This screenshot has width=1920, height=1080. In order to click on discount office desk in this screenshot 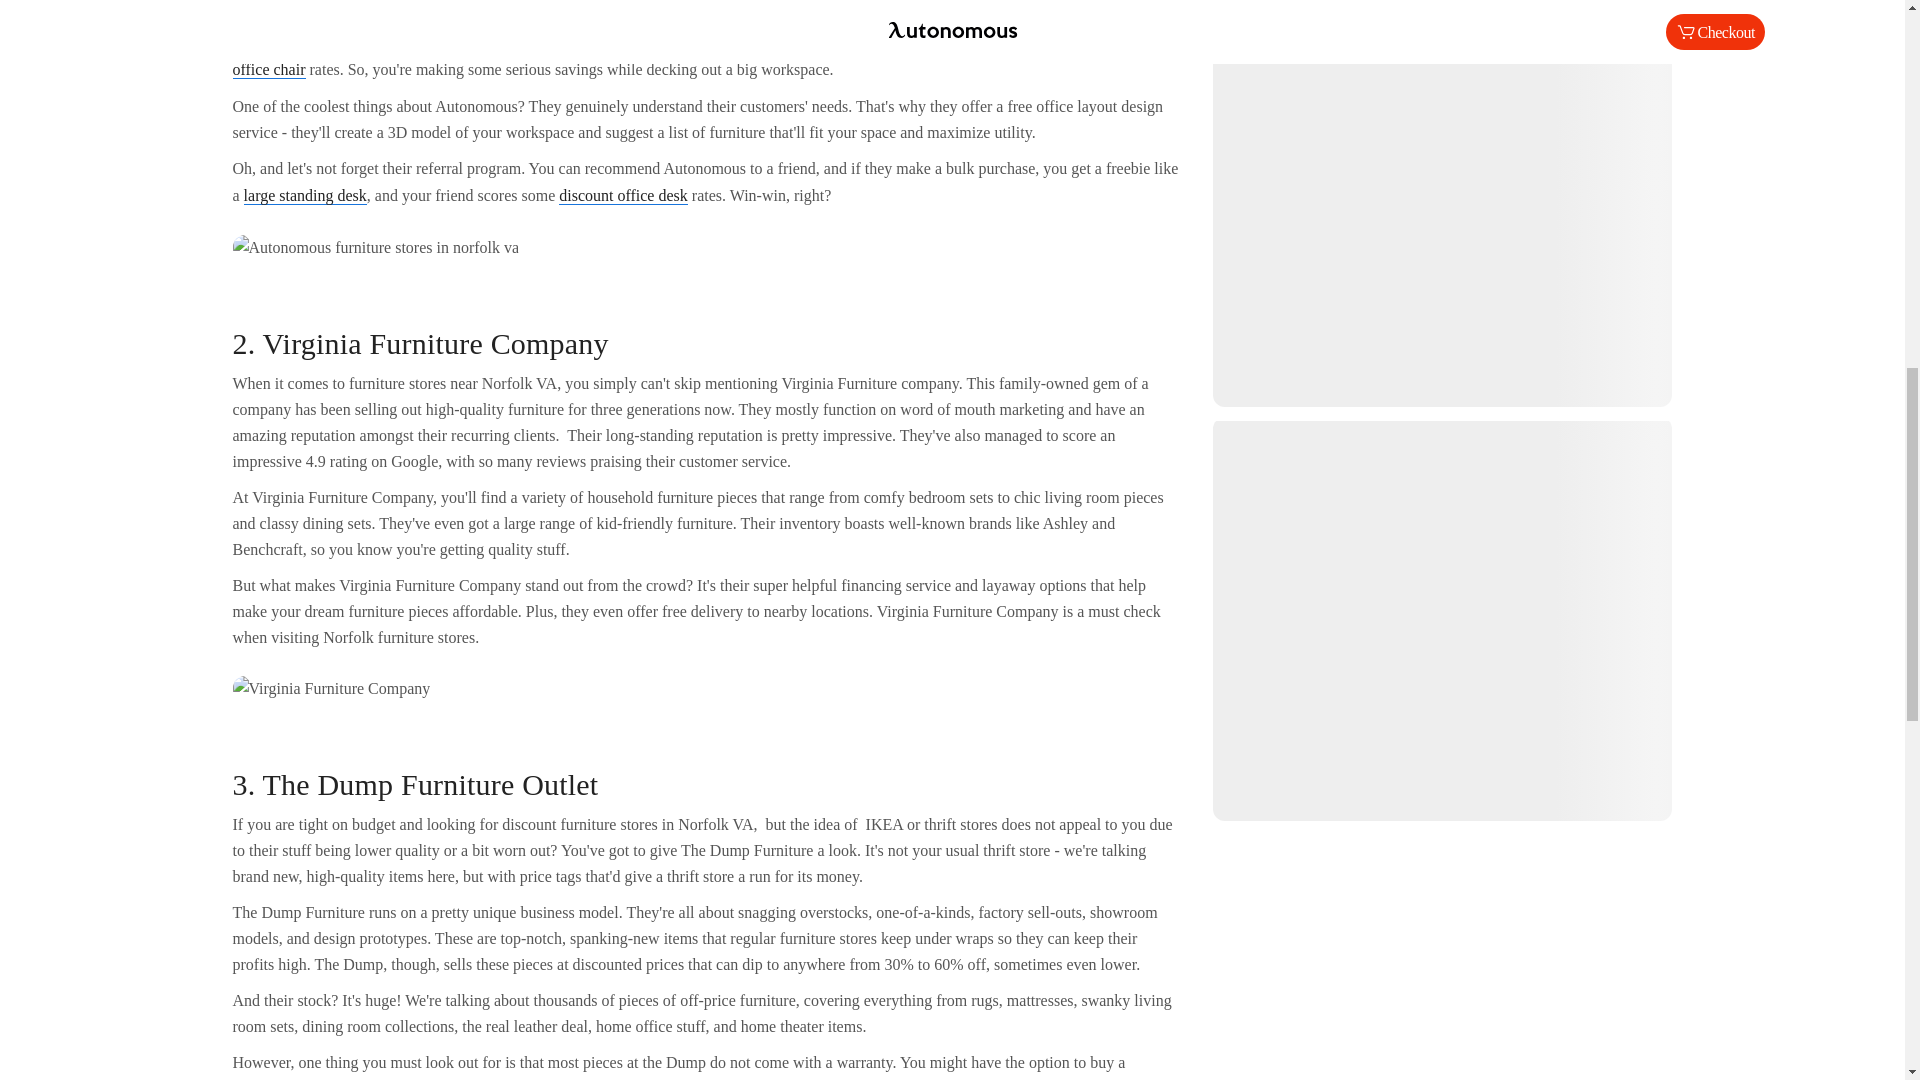, I will do `click(622, 196)`.